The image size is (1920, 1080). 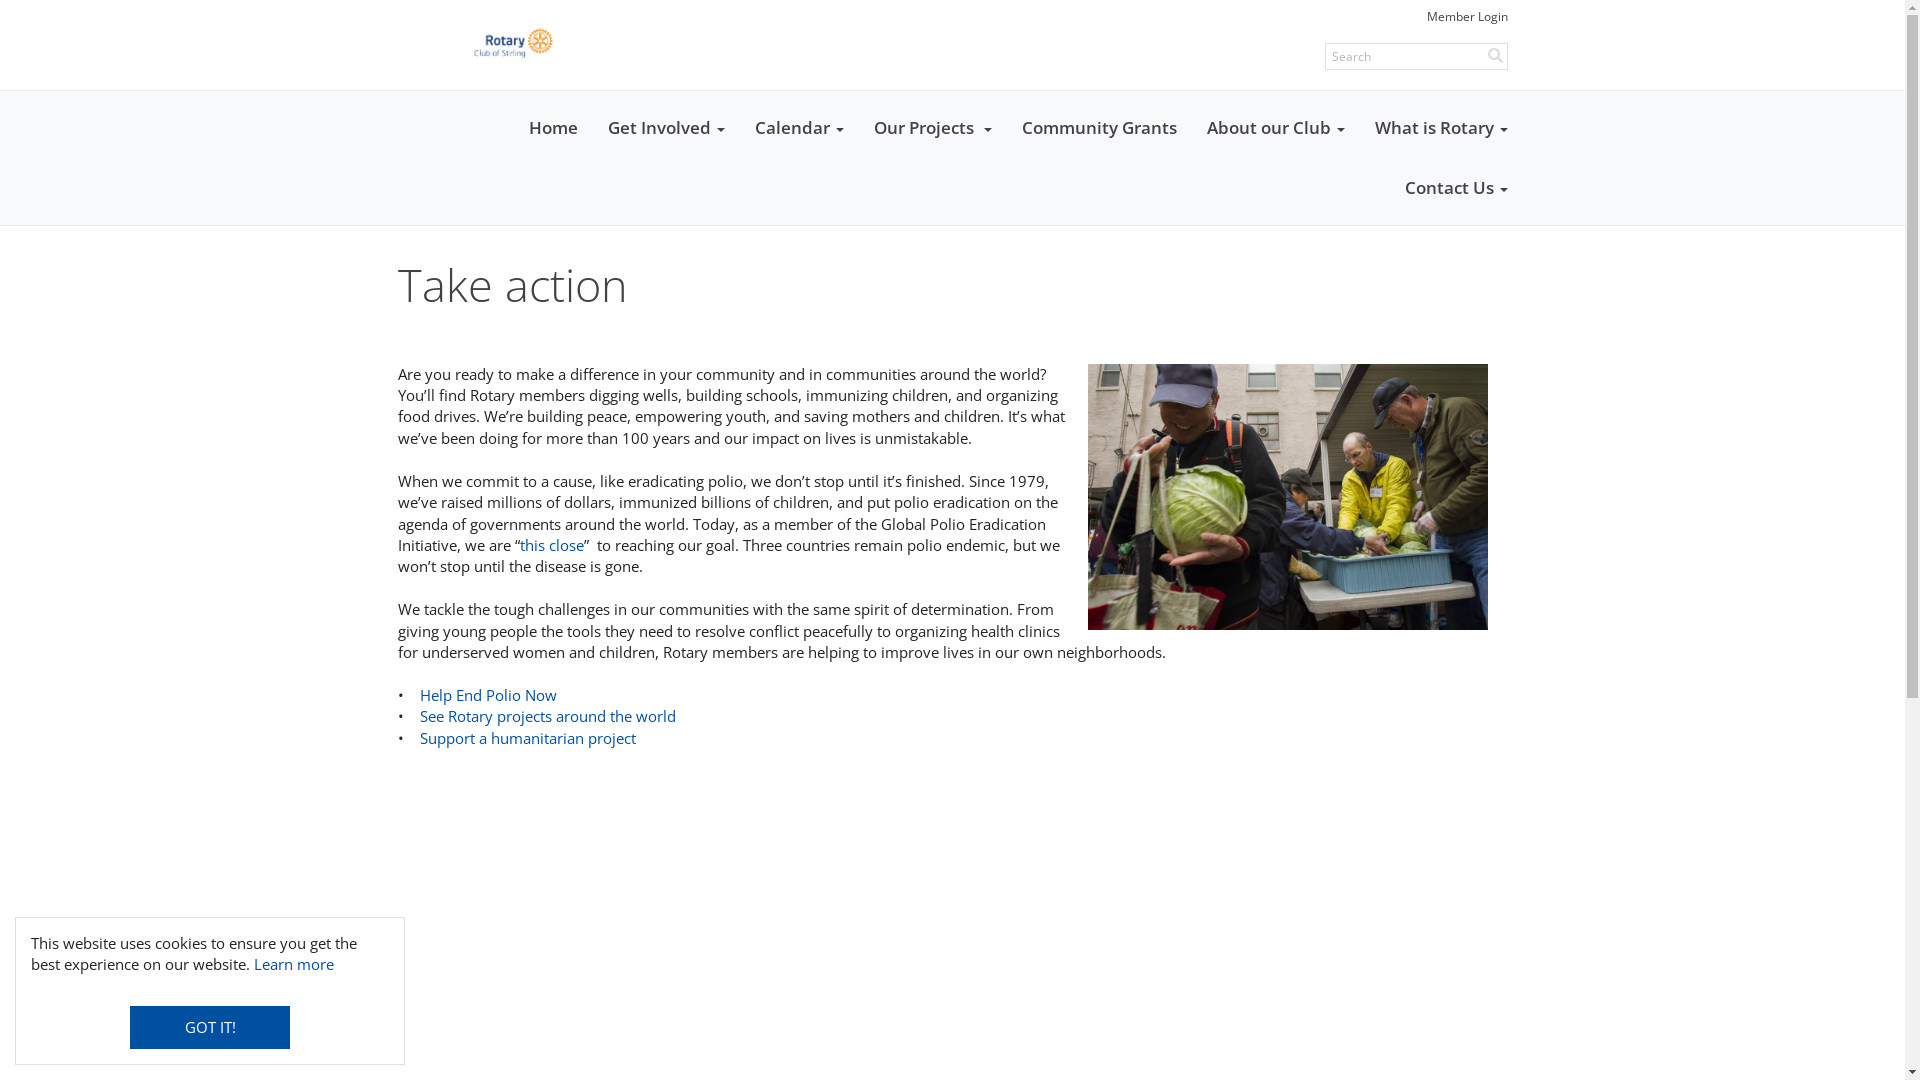 I want to click on Home, so click(x=554, y=128).